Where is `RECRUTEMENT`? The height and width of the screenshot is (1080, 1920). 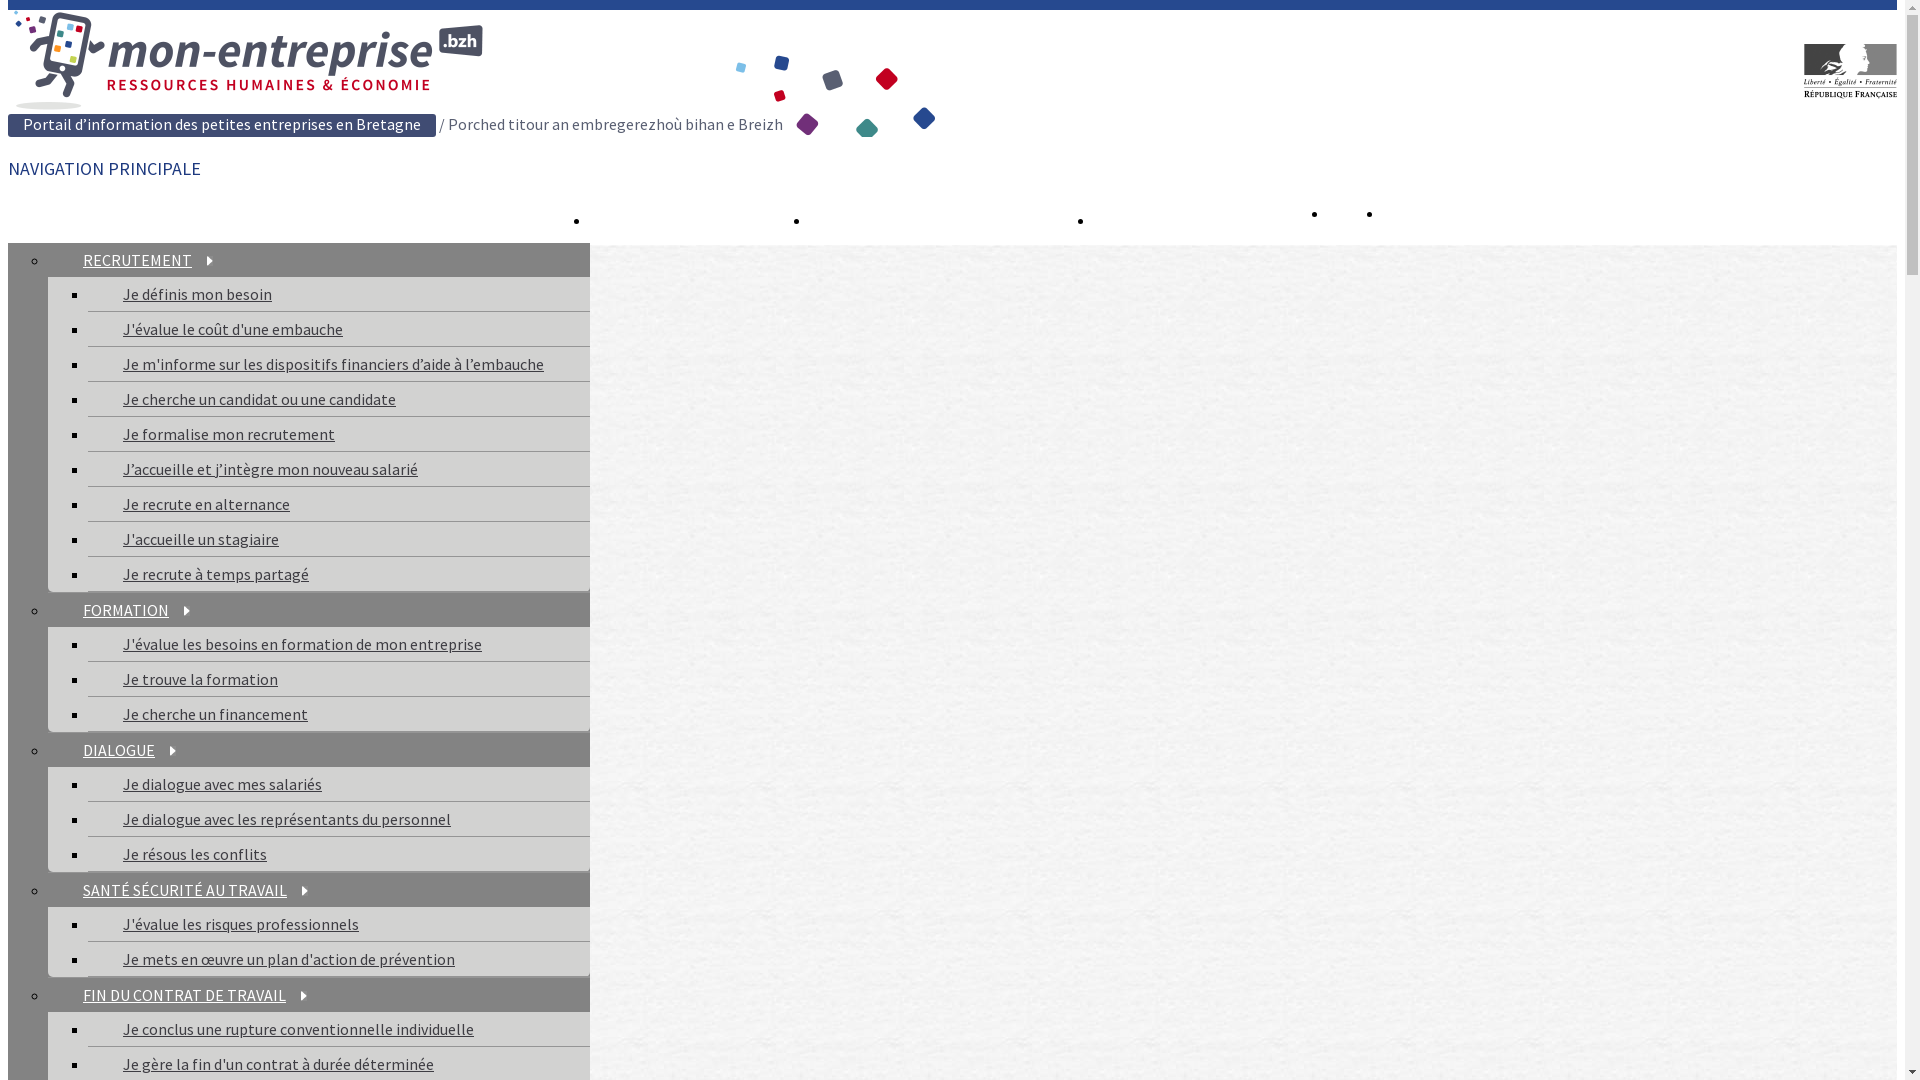 RECRUTEMENT is located at coordinates (148, 260).